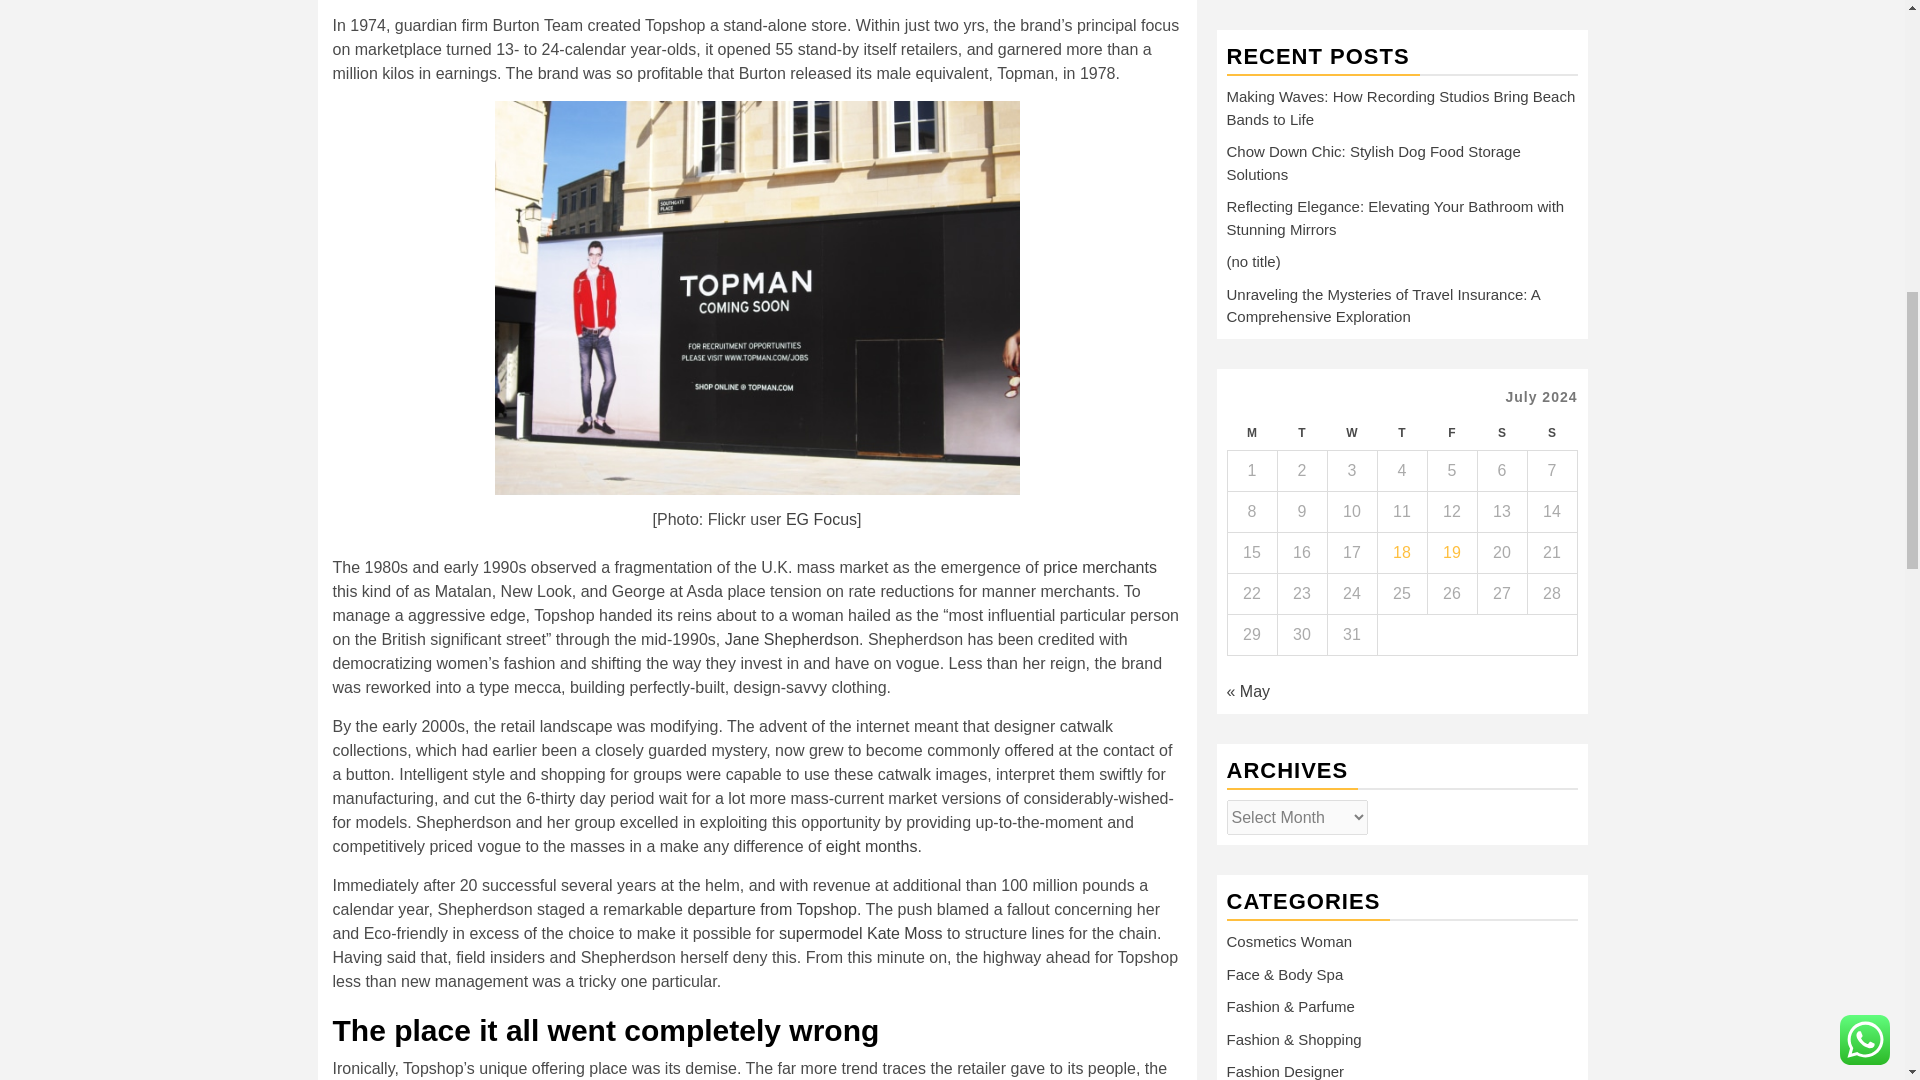 The height and width of the screenshot is (1080, 1920). I want to click on price merchants, so click(1100, 566).